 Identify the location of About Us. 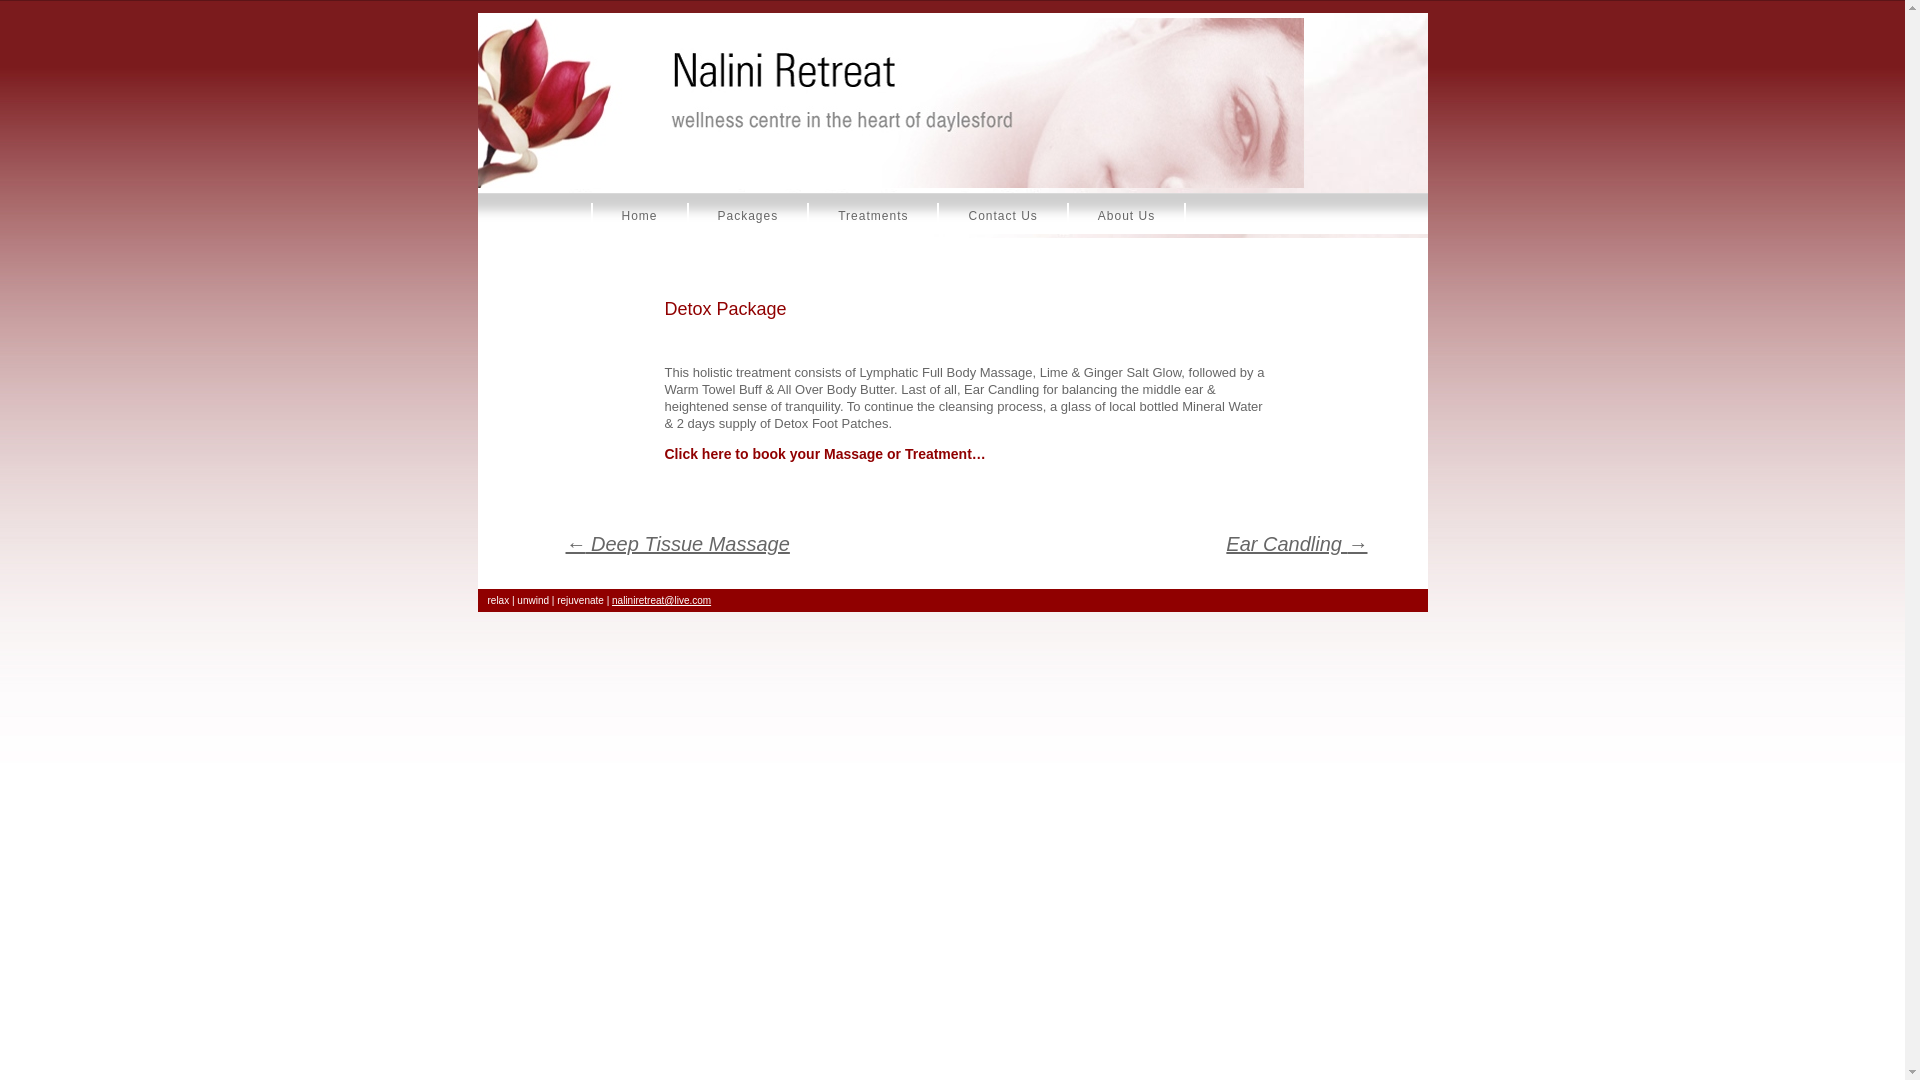
(1128, 214).